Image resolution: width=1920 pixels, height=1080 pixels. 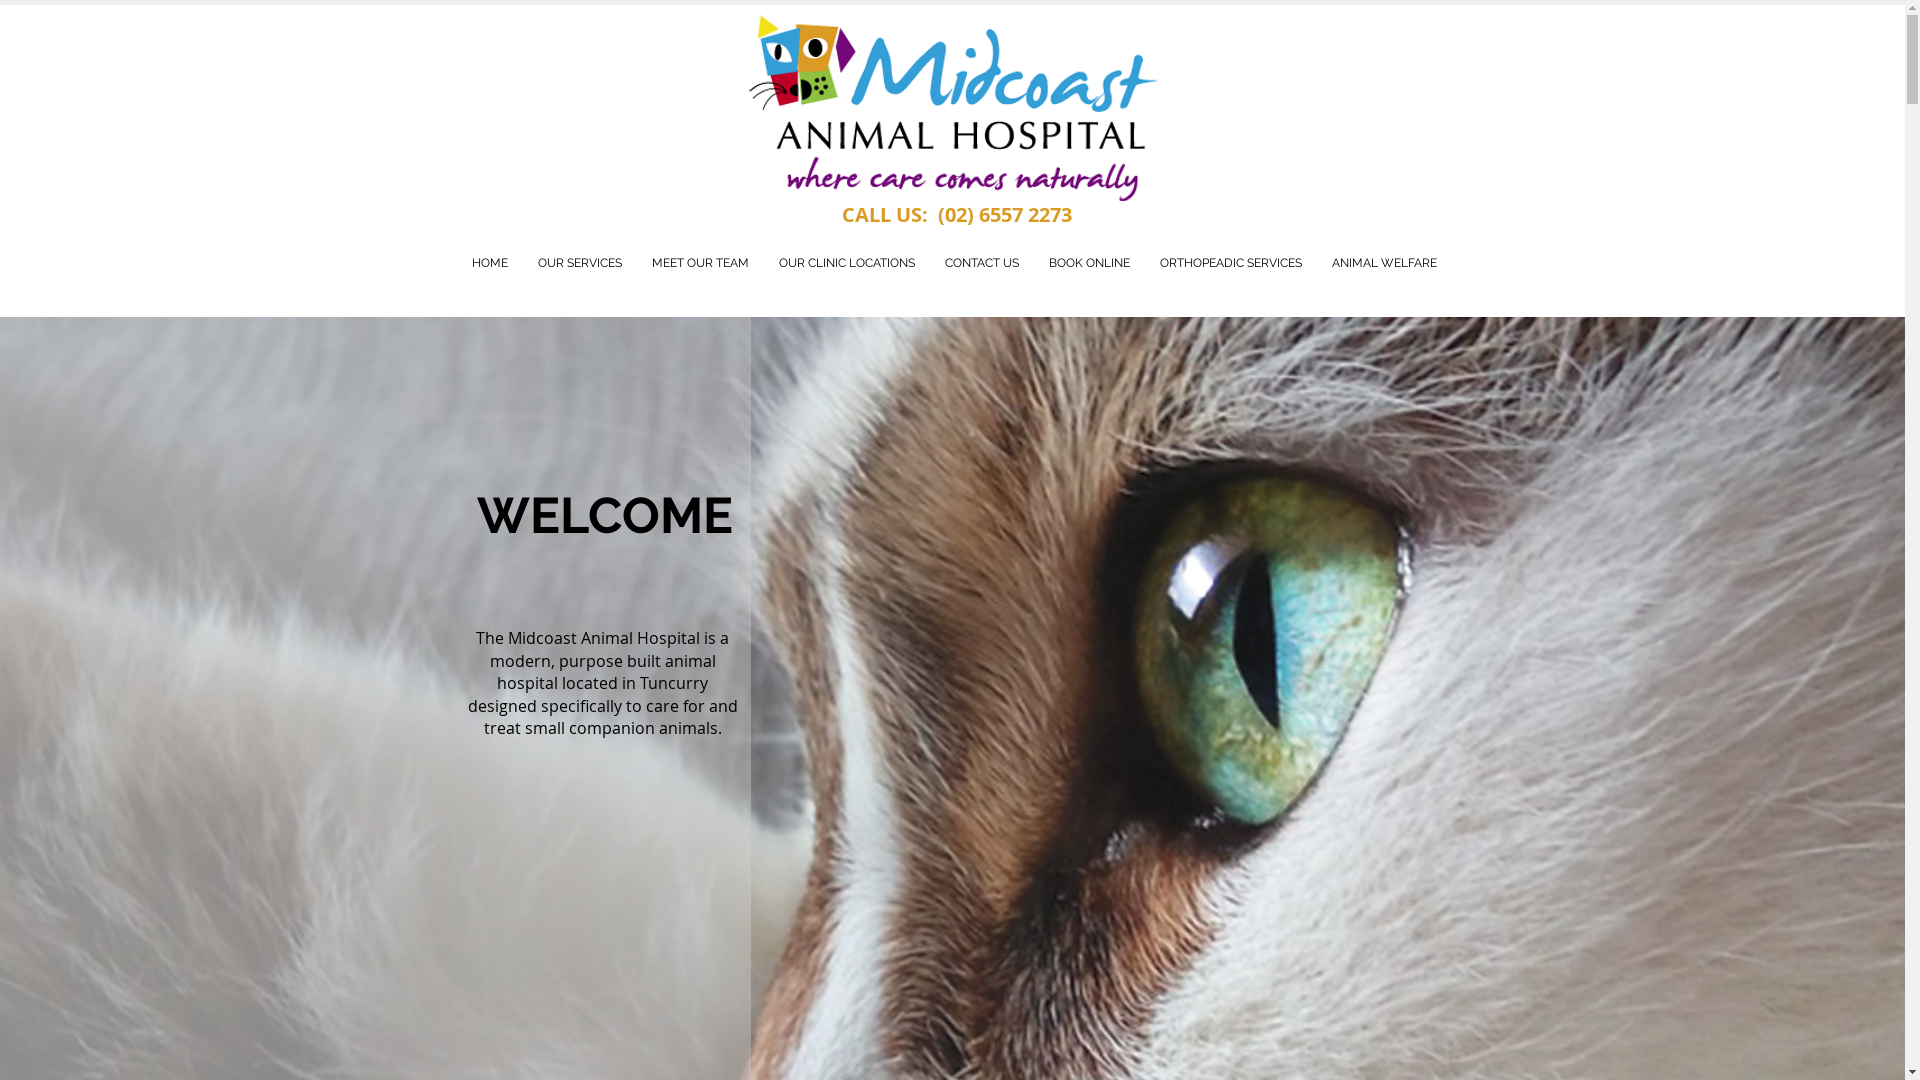 I want to click on OUR CLINIC LOCATIONS, so click(x=847, y=264).